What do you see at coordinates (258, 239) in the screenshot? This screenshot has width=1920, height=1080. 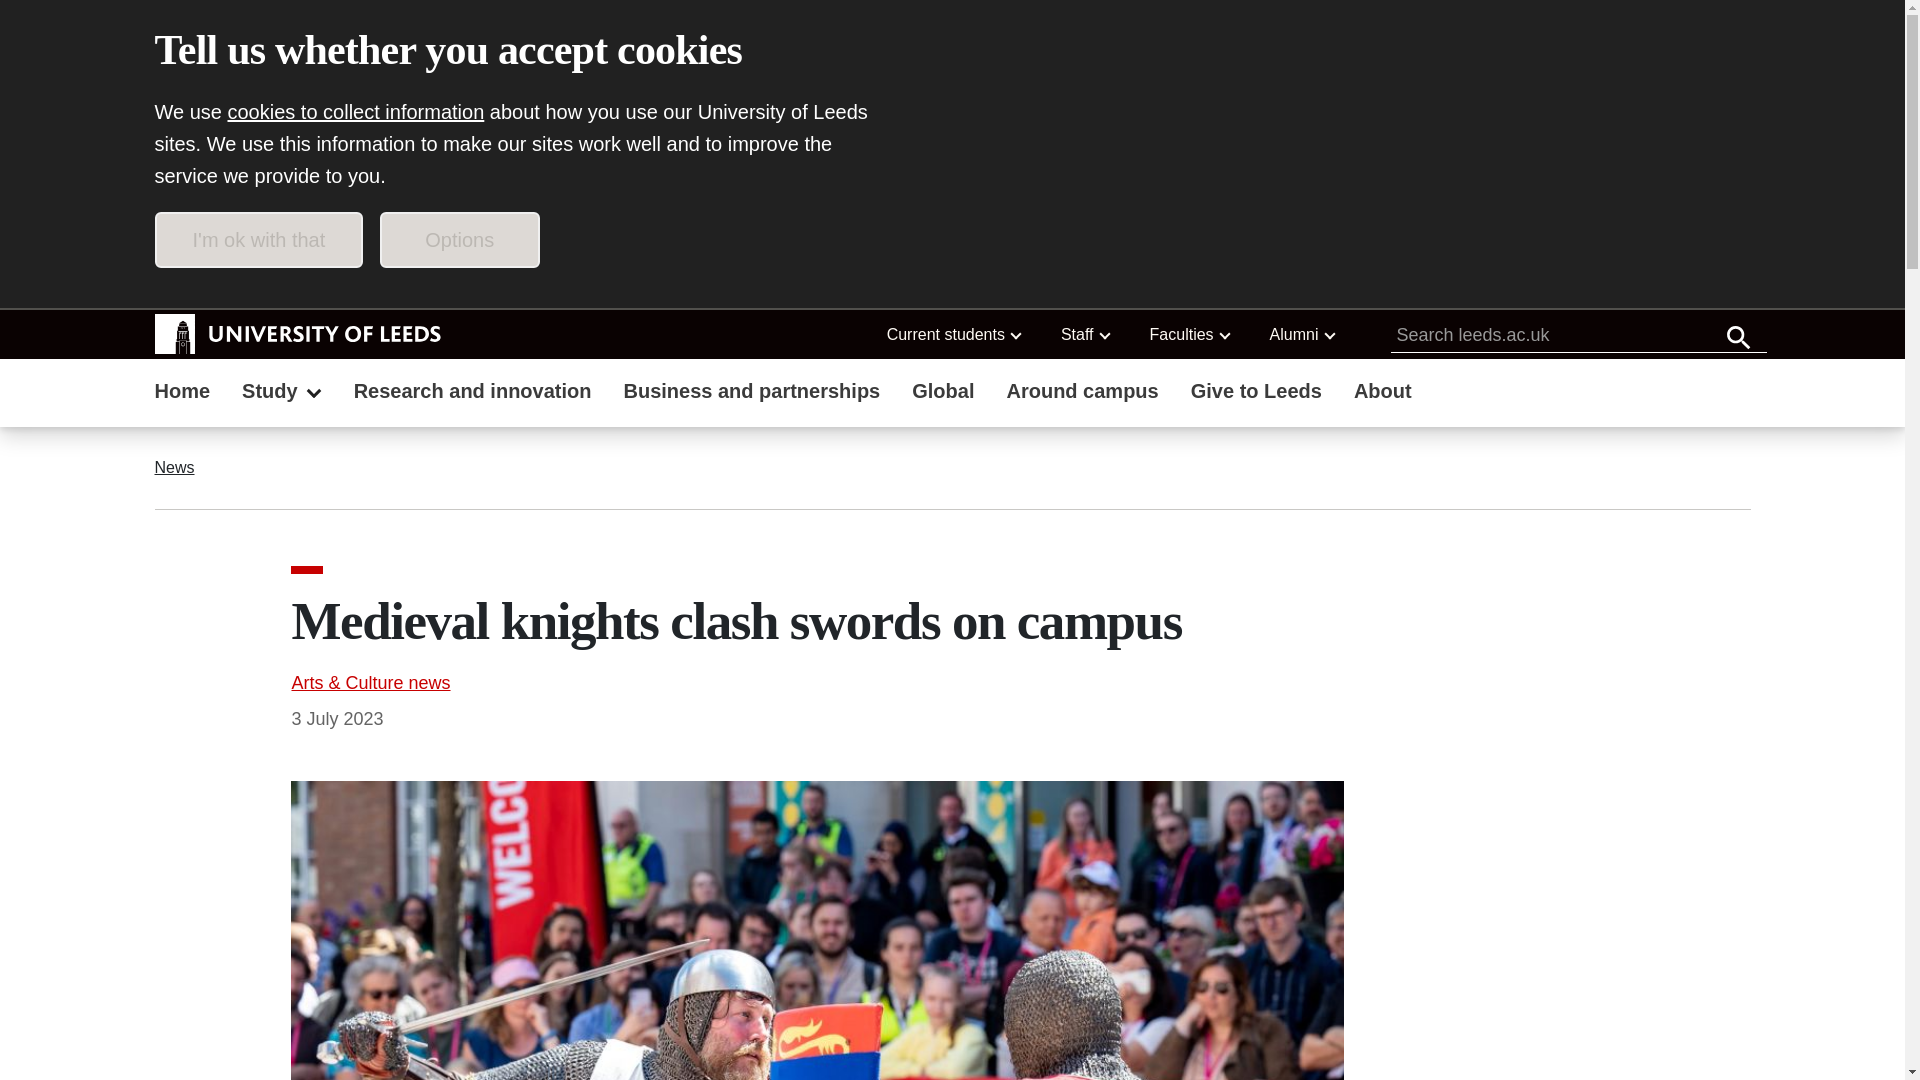 I see `I'm ok with that` at bounding box center [258, 239].